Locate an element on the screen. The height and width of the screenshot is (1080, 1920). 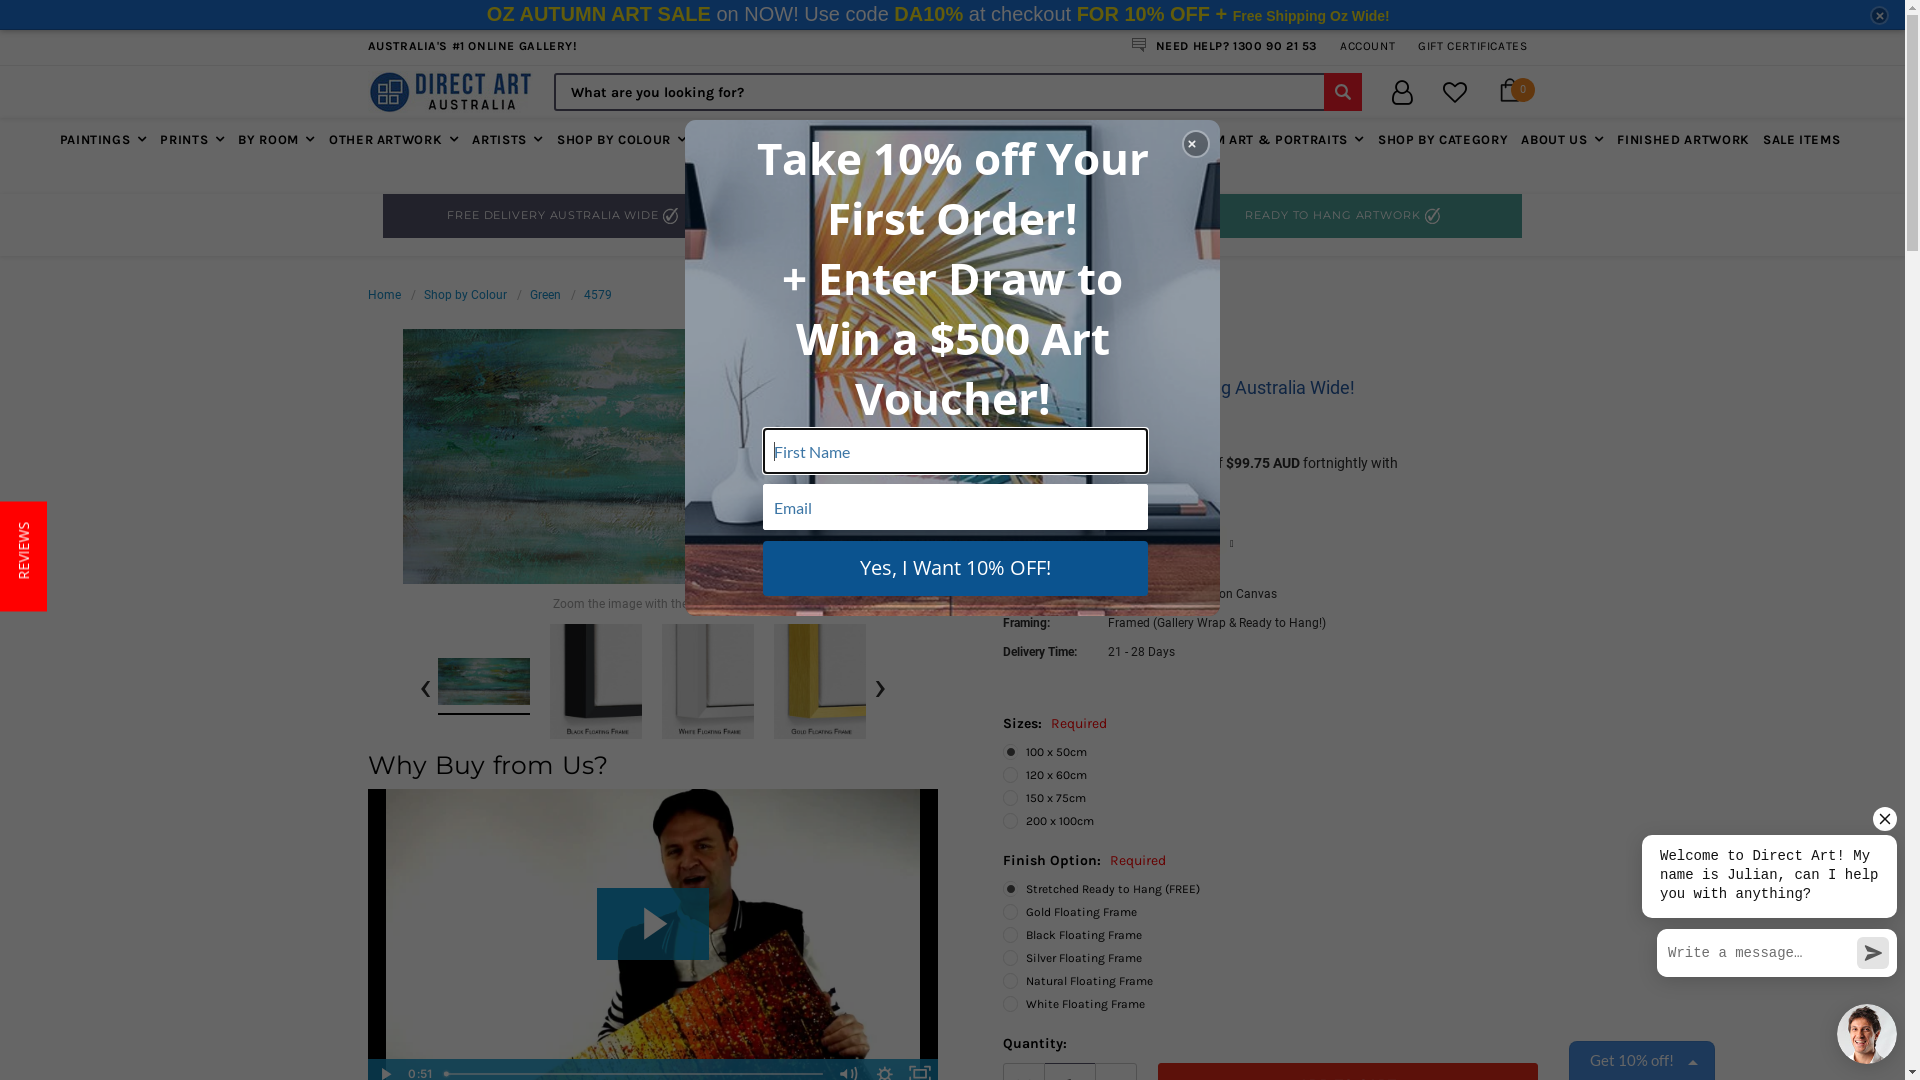
AUSTRALIAN OWNED & OPERATED is located at coordinates (952, 216).